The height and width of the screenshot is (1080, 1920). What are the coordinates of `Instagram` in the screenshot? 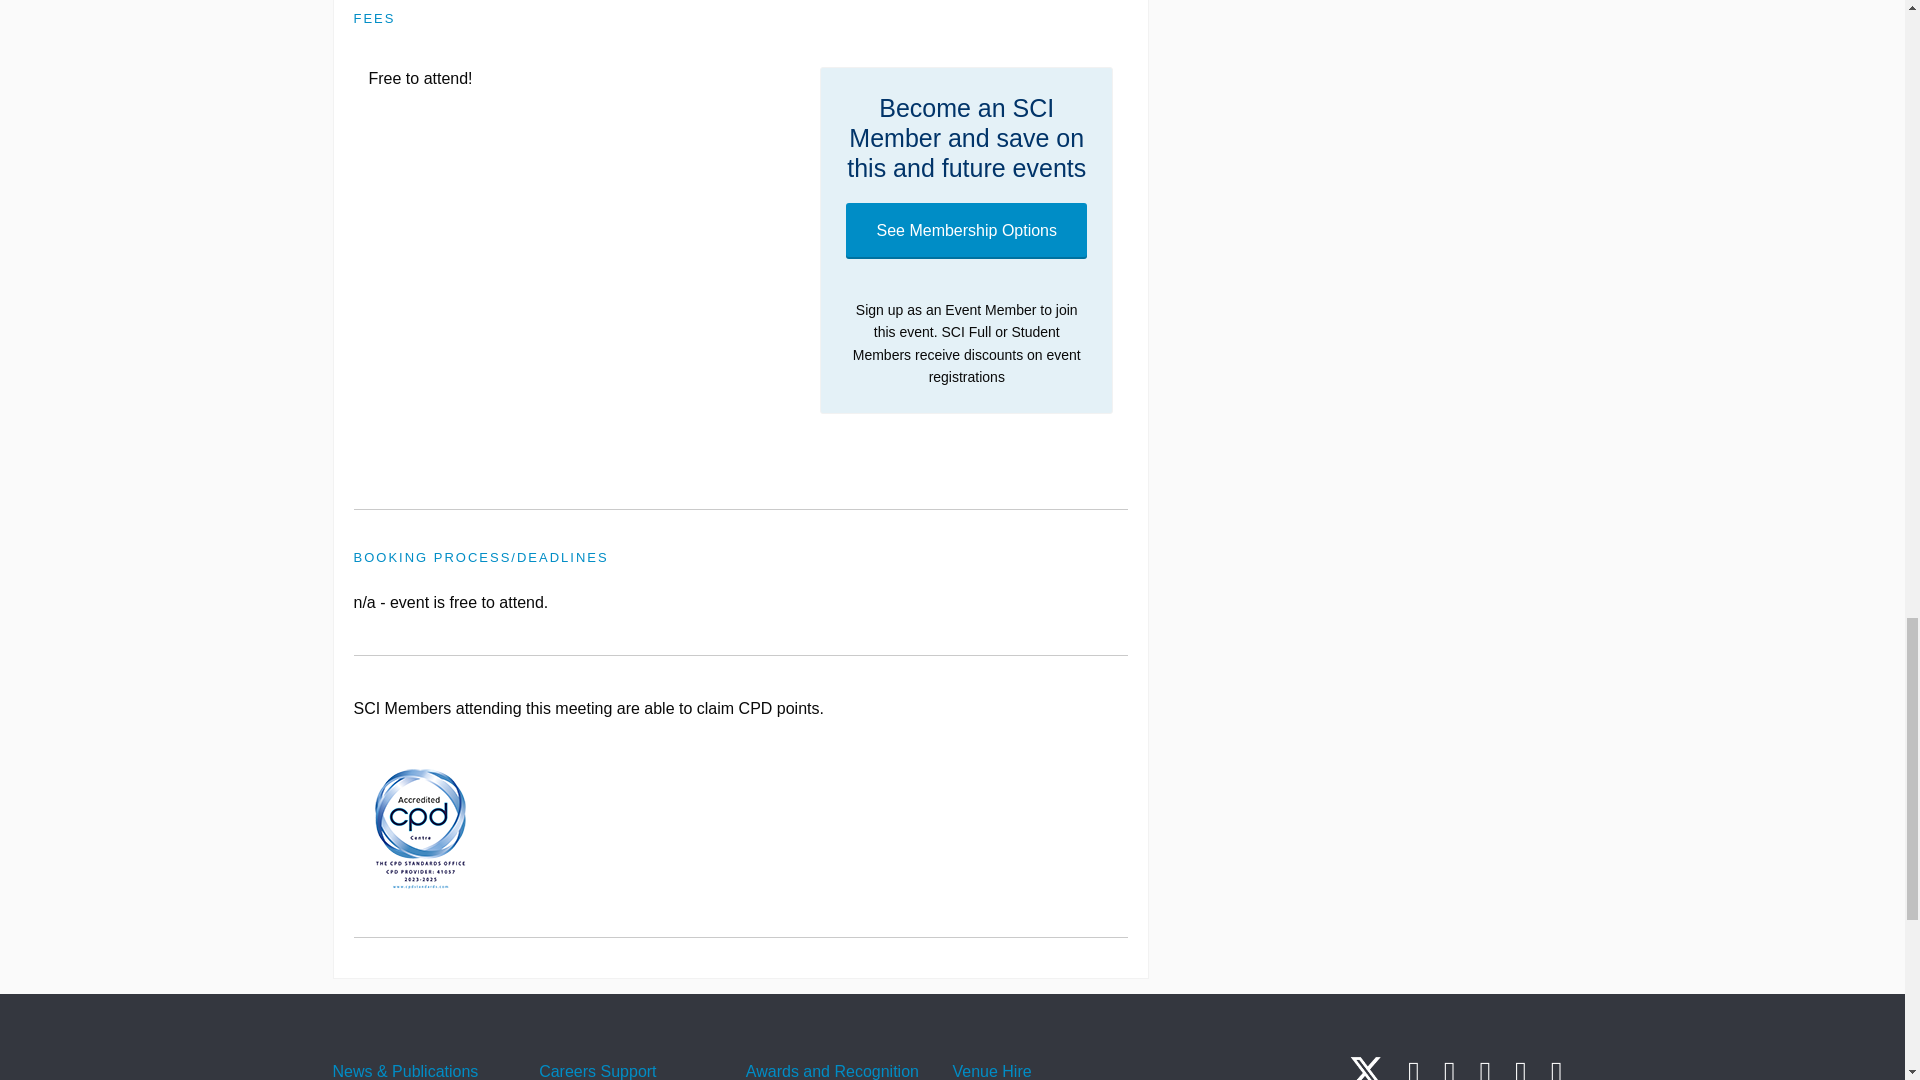 It's located at (1449, 1068).